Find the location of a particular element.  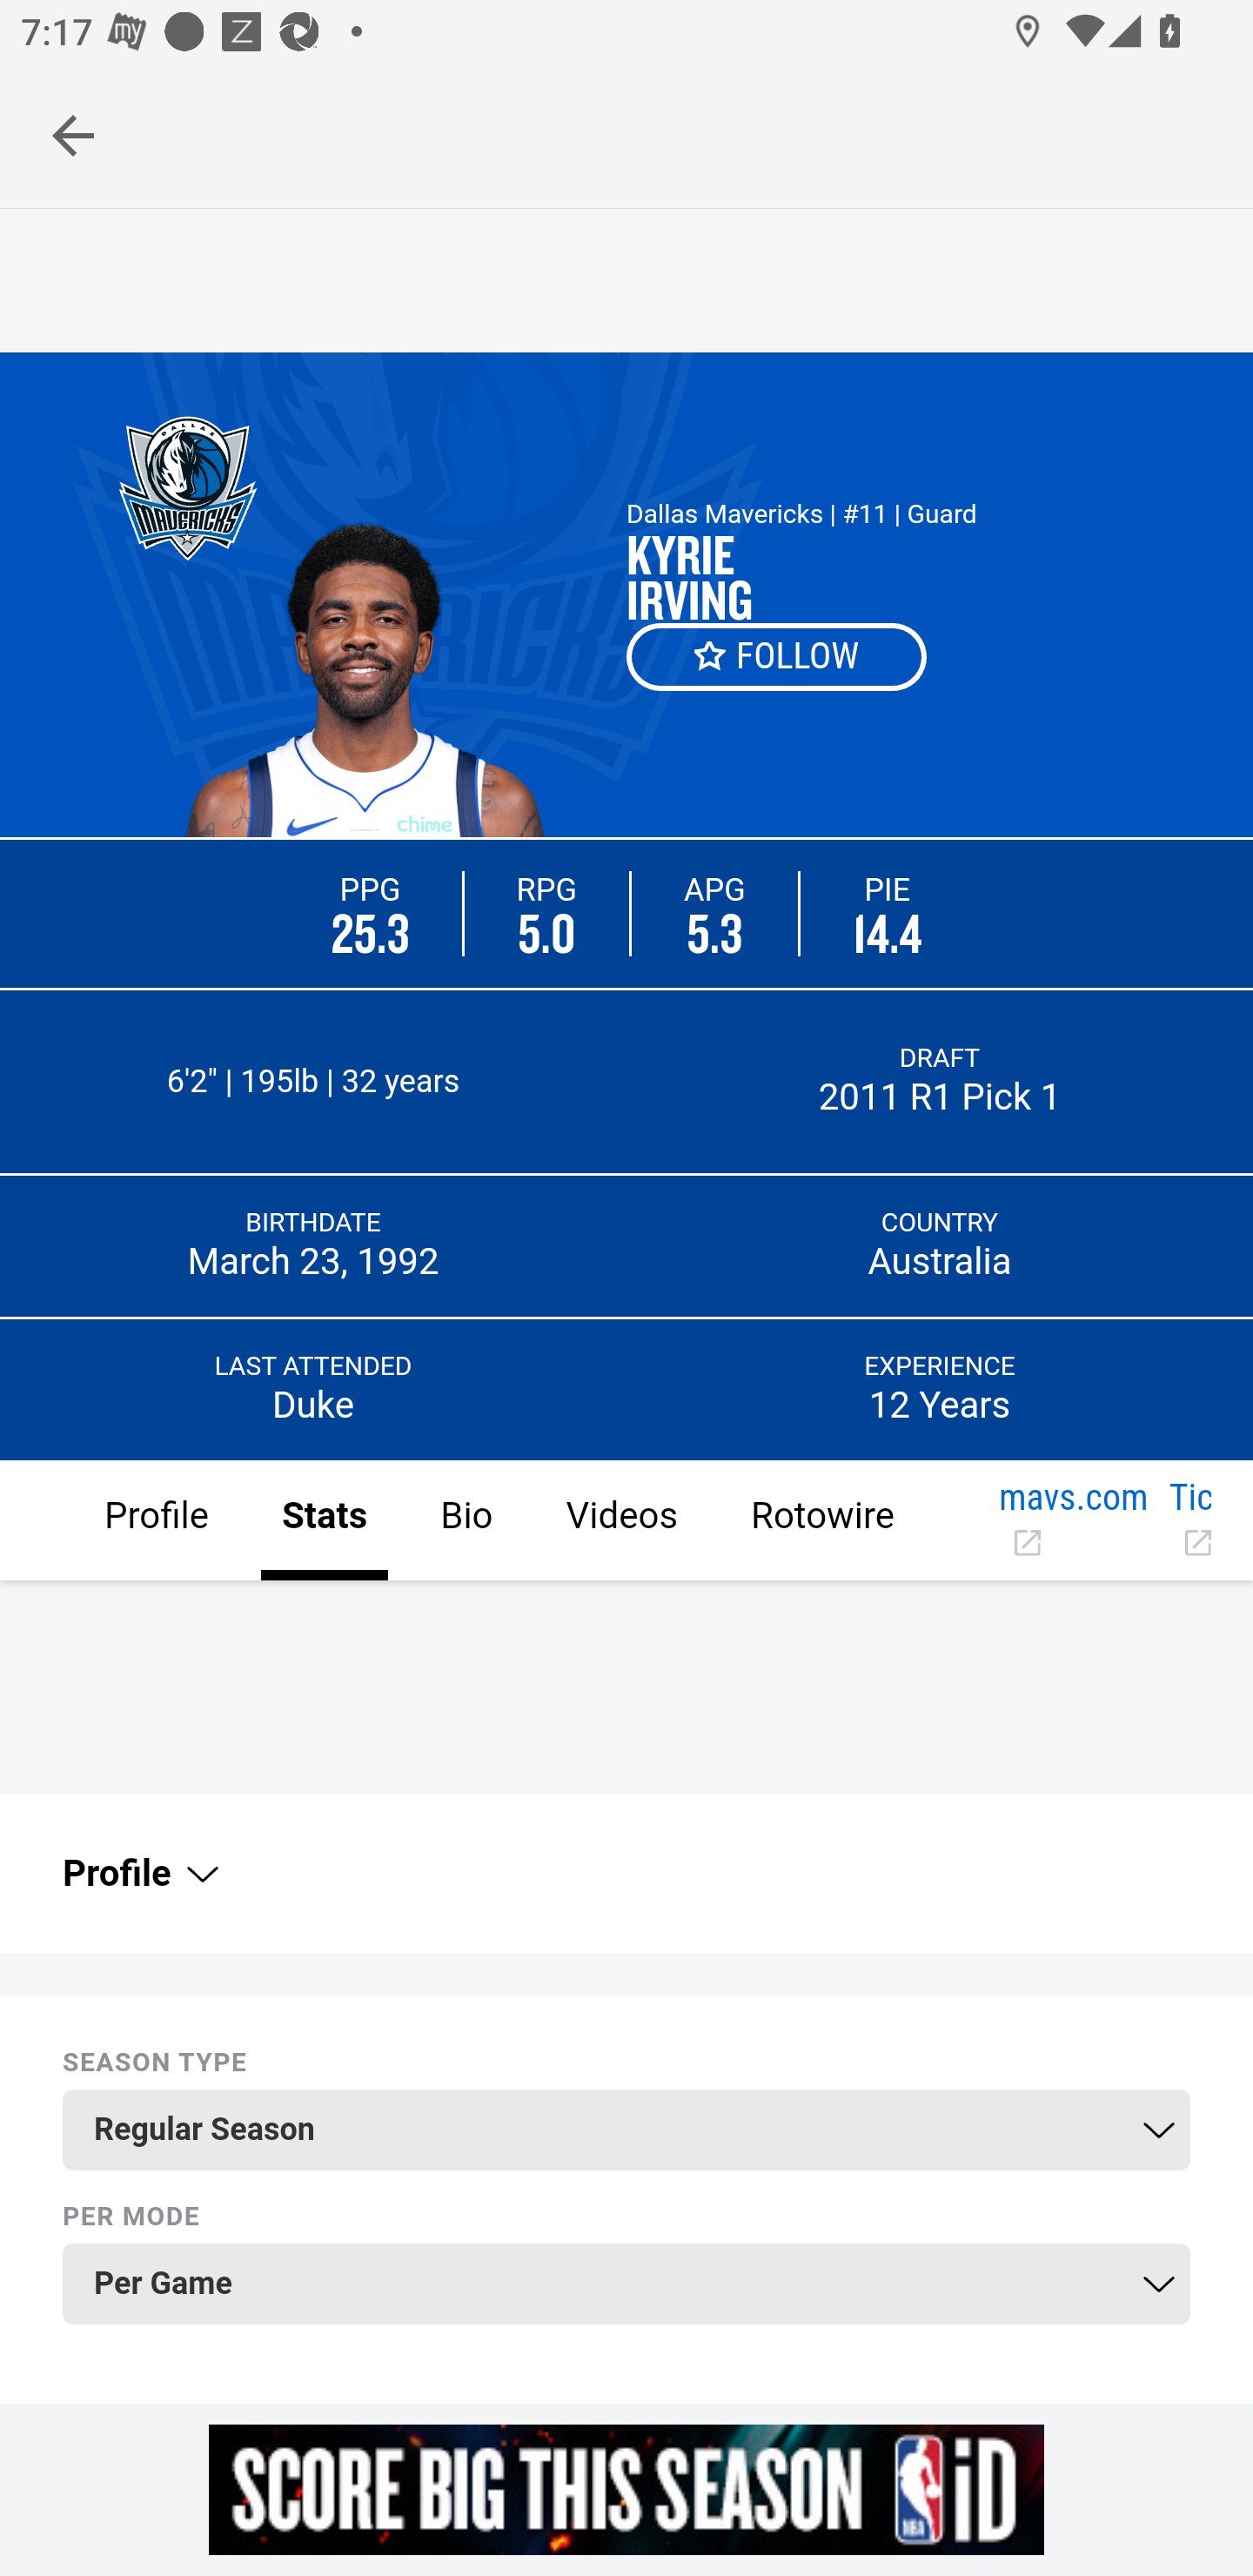

Per Game is located at coordinates (626, 2284).